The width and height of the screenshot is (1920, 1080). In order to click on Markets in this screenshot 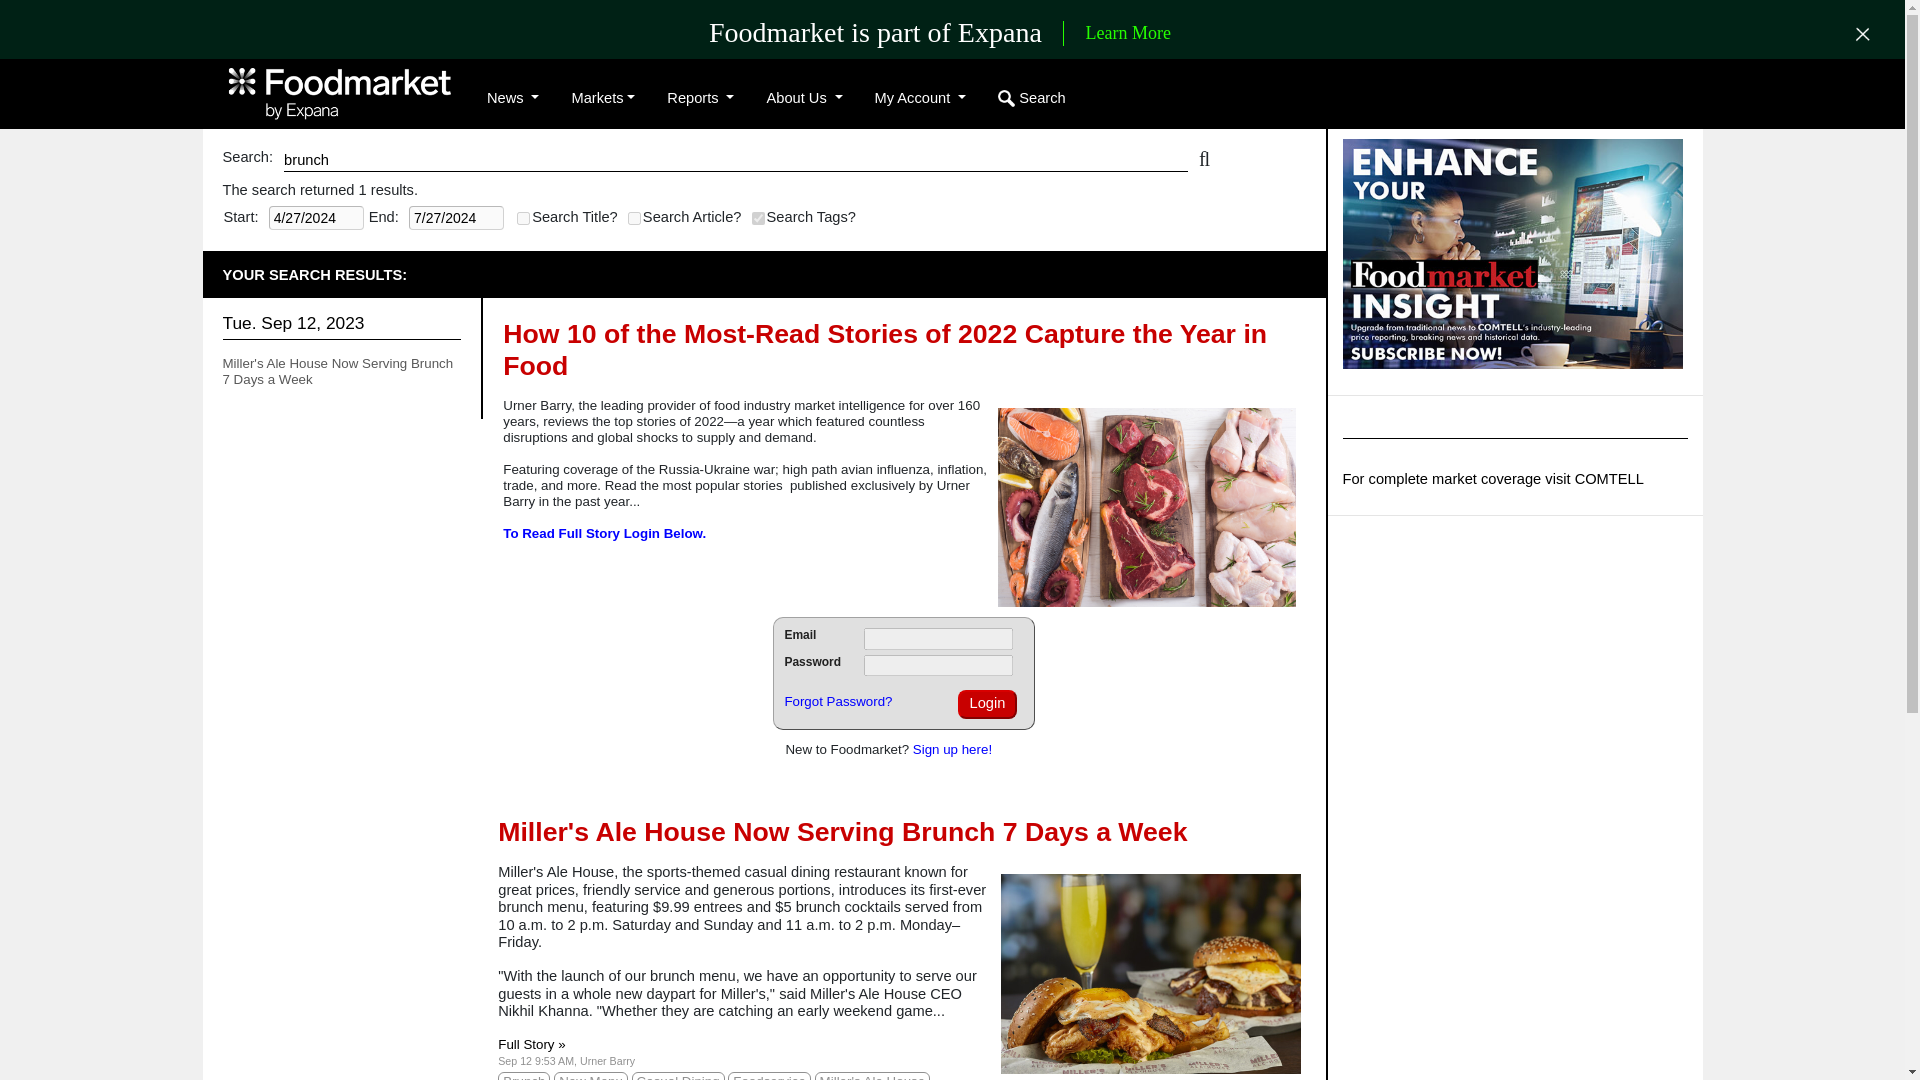, I will do `click(602, 98)`.